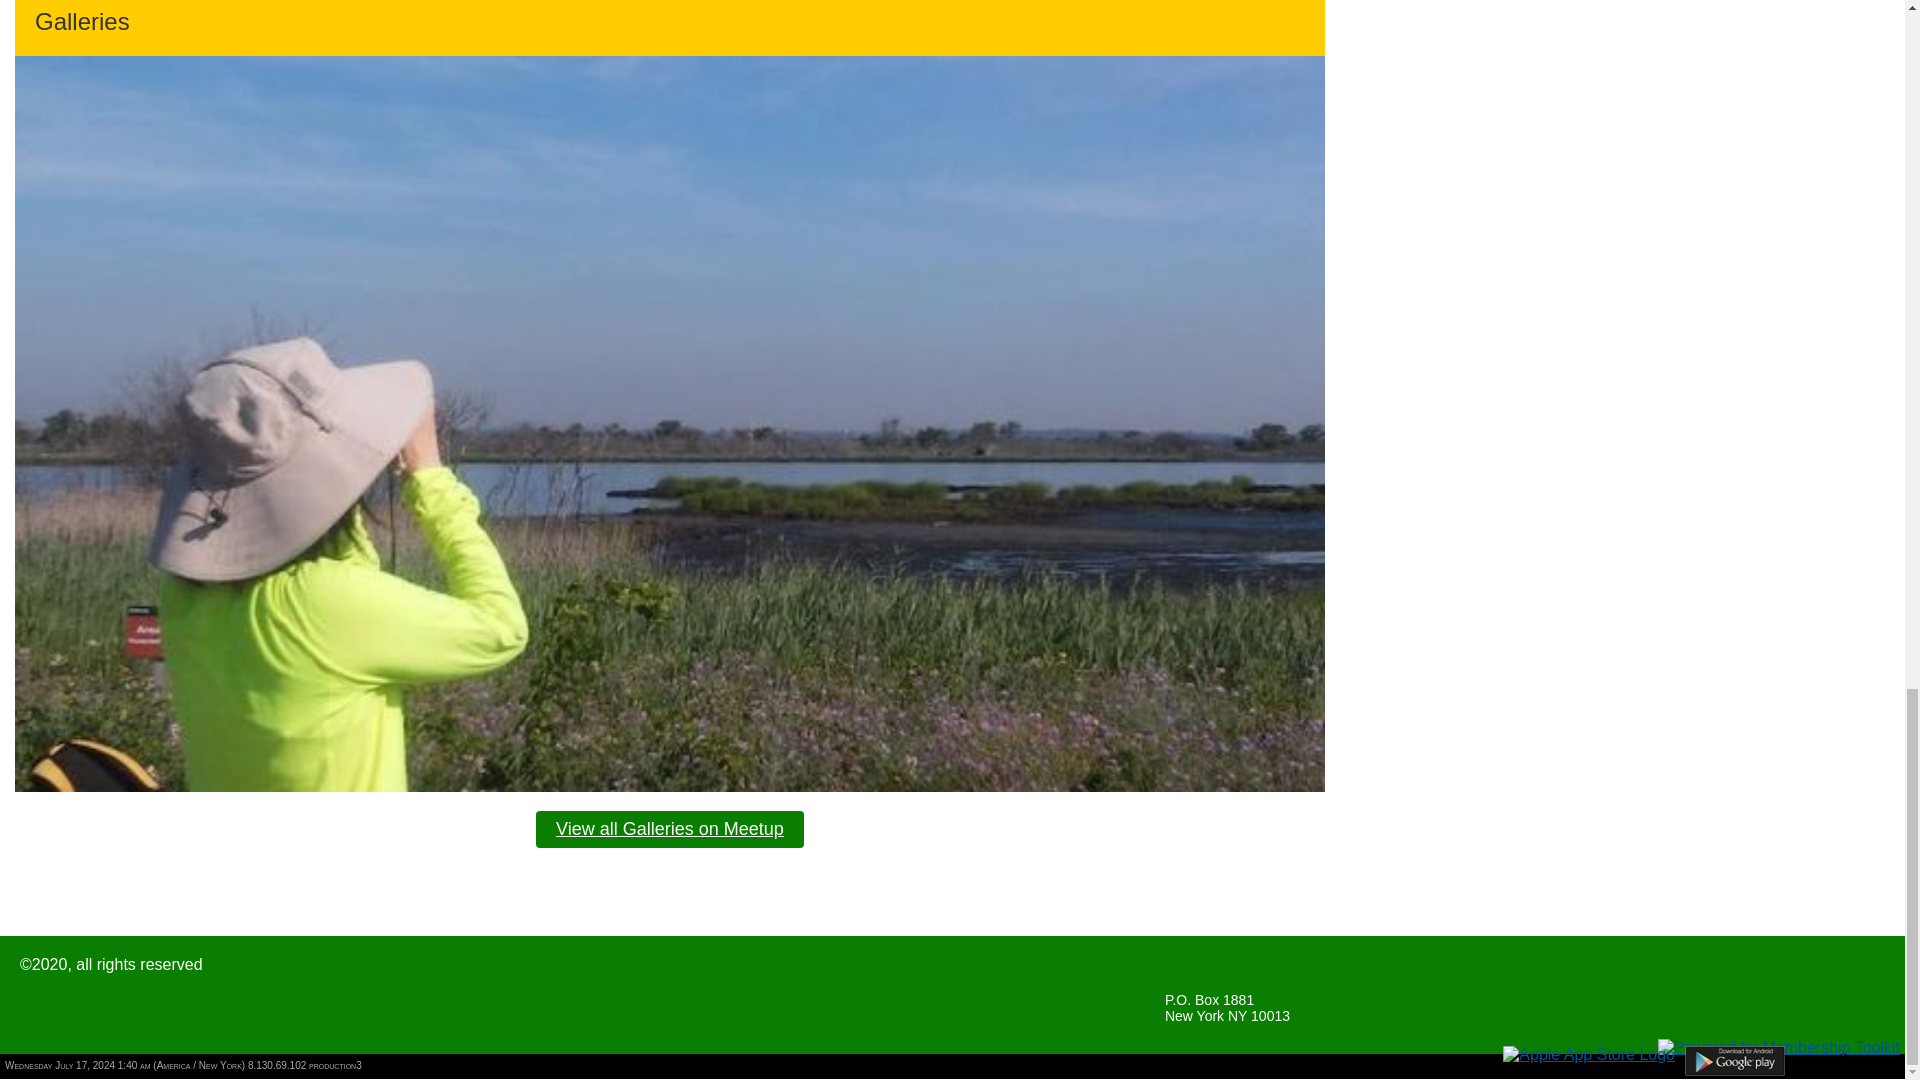 This screenshot has height=1080, width=1920. What do you see at coordinates (1588, 1054) in the screenshot?
I see `Get iPhone app on Apple App Store` at bounding box center [1588, 1054].